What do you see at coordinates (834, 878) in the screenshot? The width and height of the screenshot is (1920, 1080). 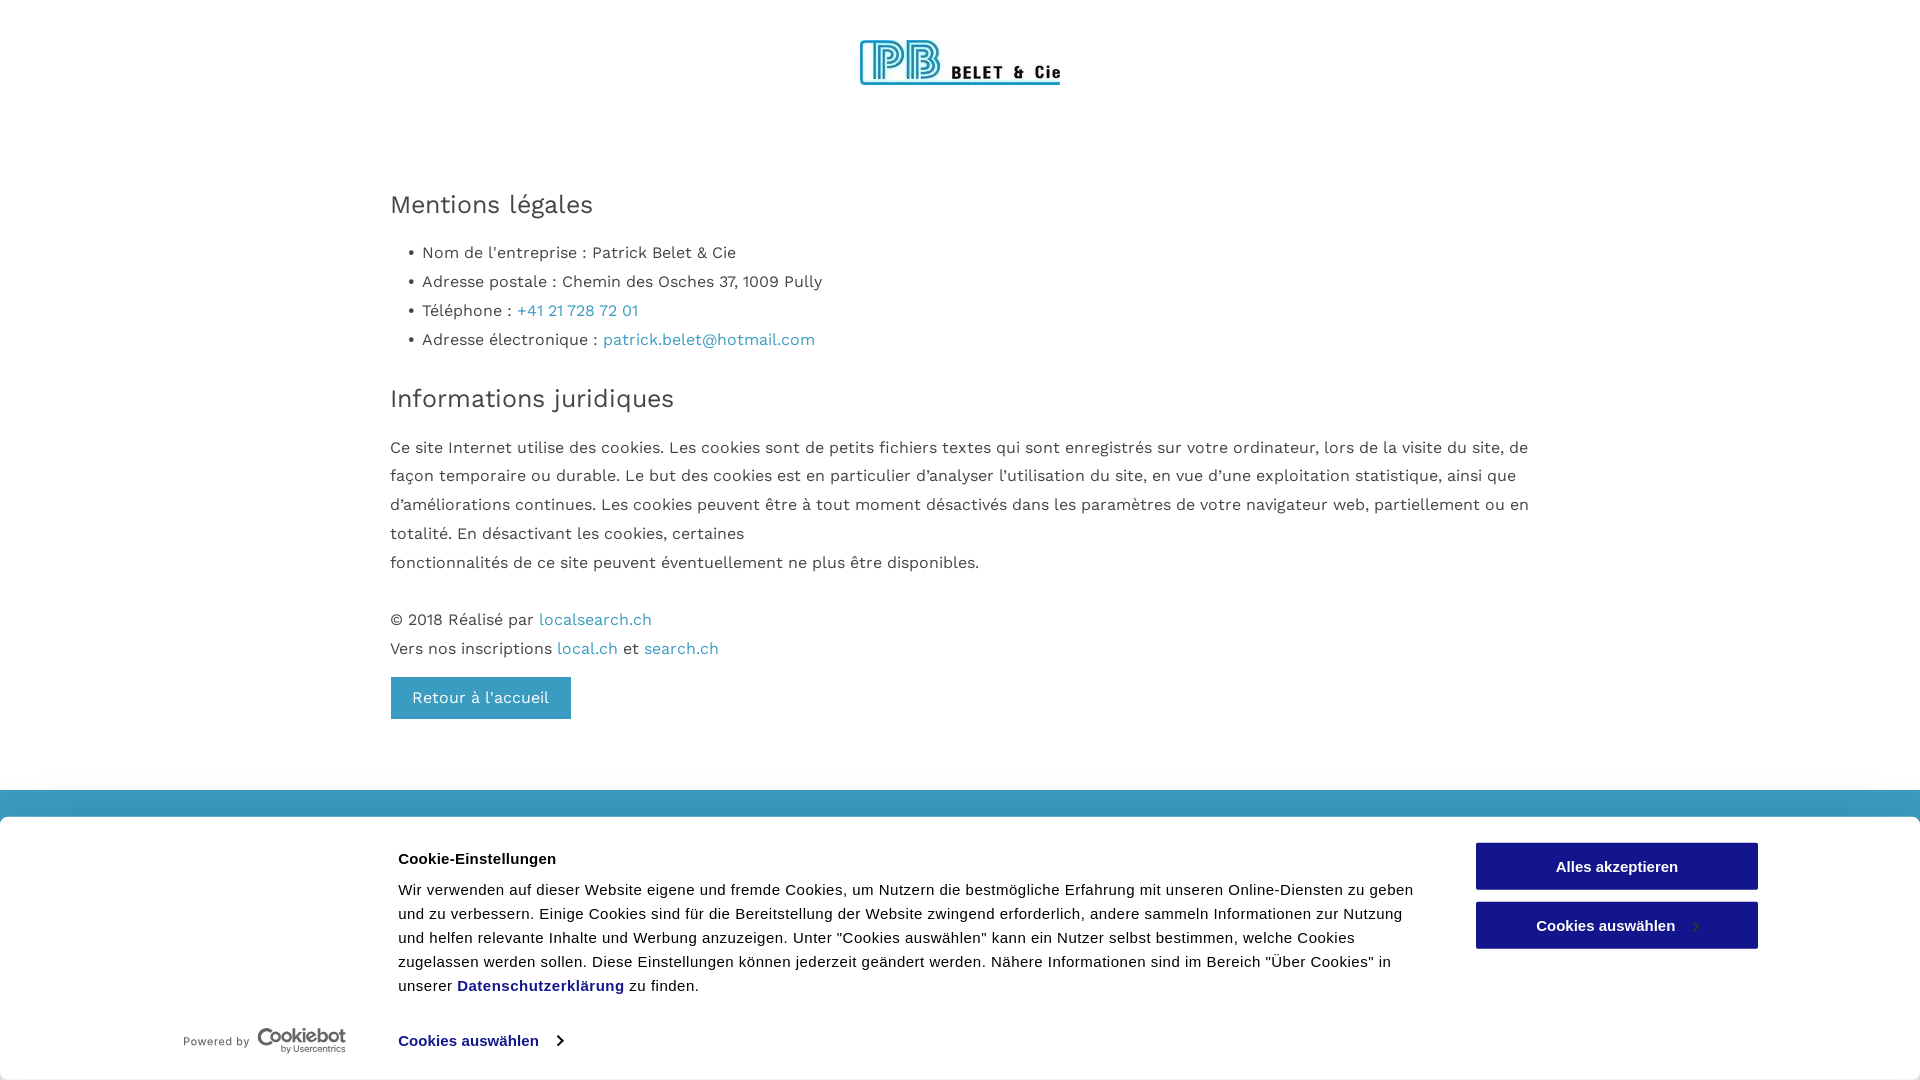 I see `+41 21 728 72 01` at bounding box center [834, 878].